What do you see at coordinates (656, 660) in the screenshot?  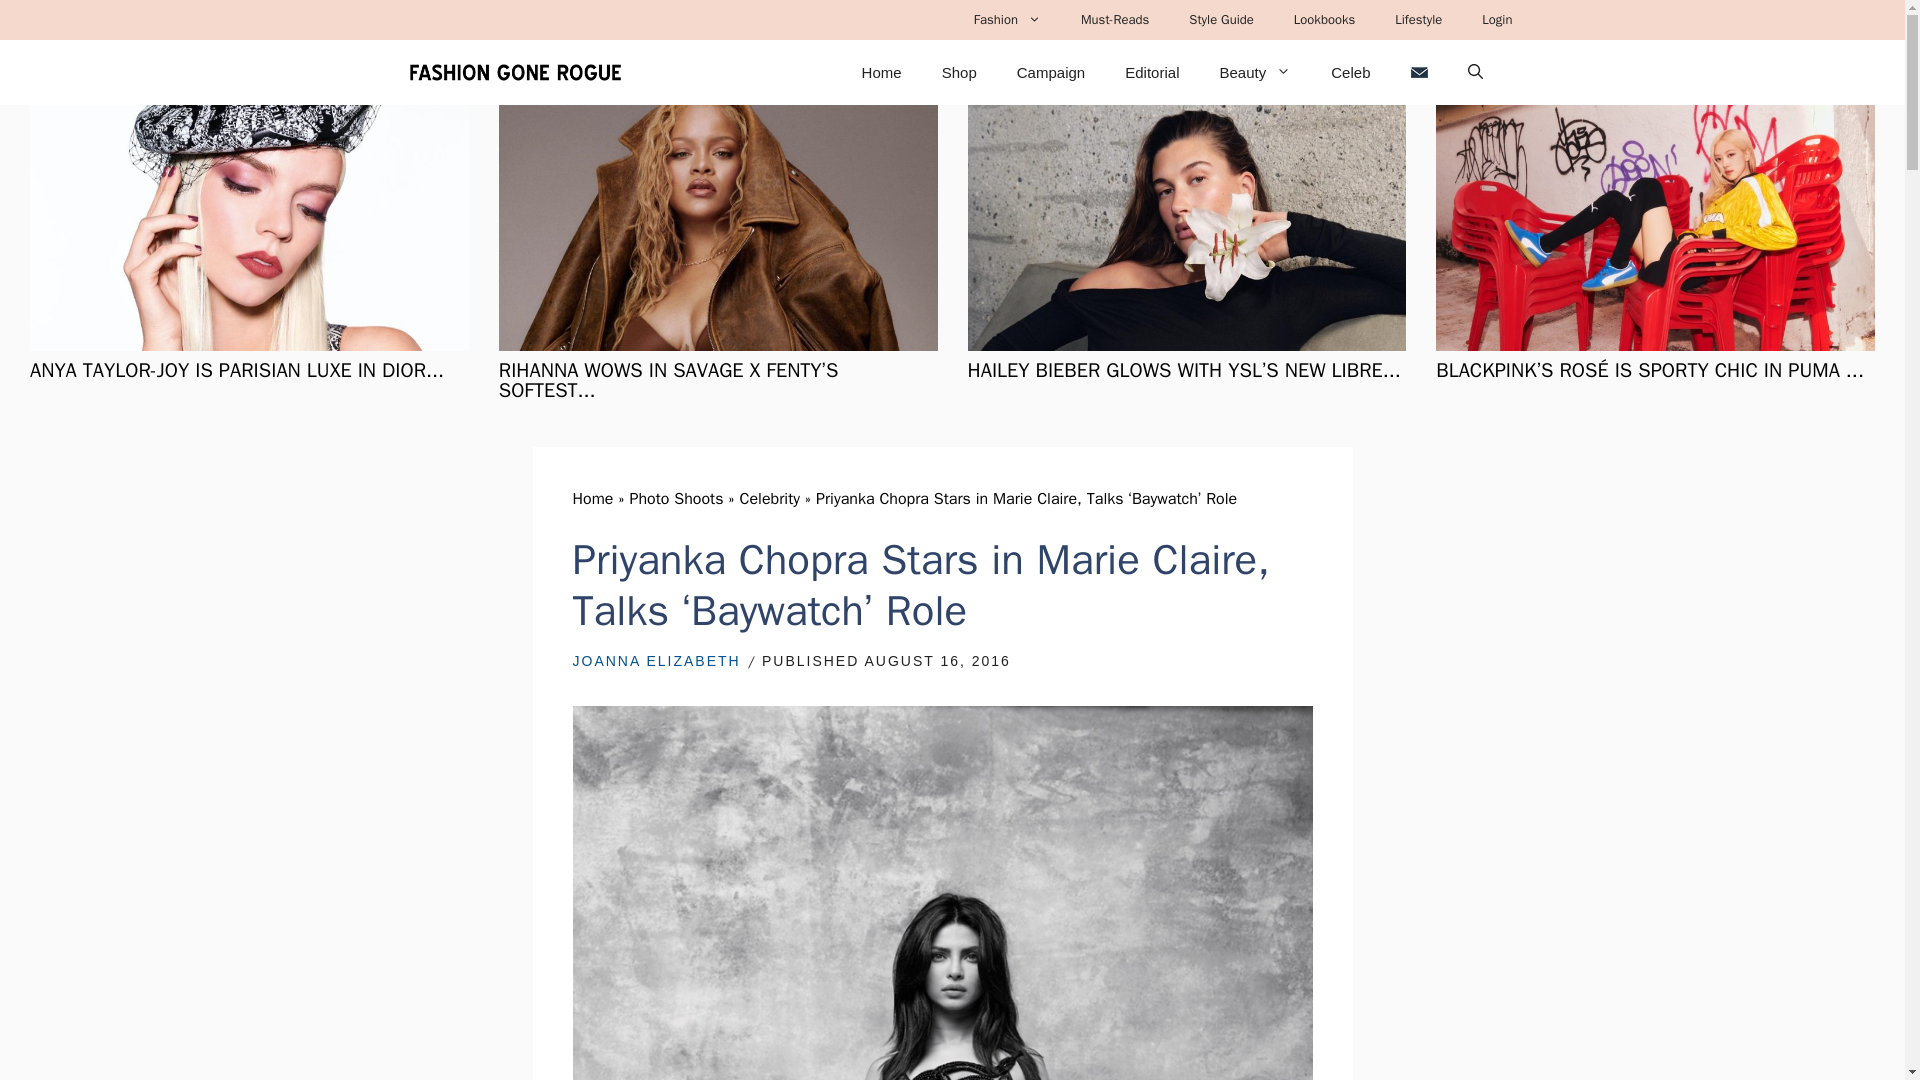 I see `JOANNA ELIZABETH` at bounding box center [656, 660].